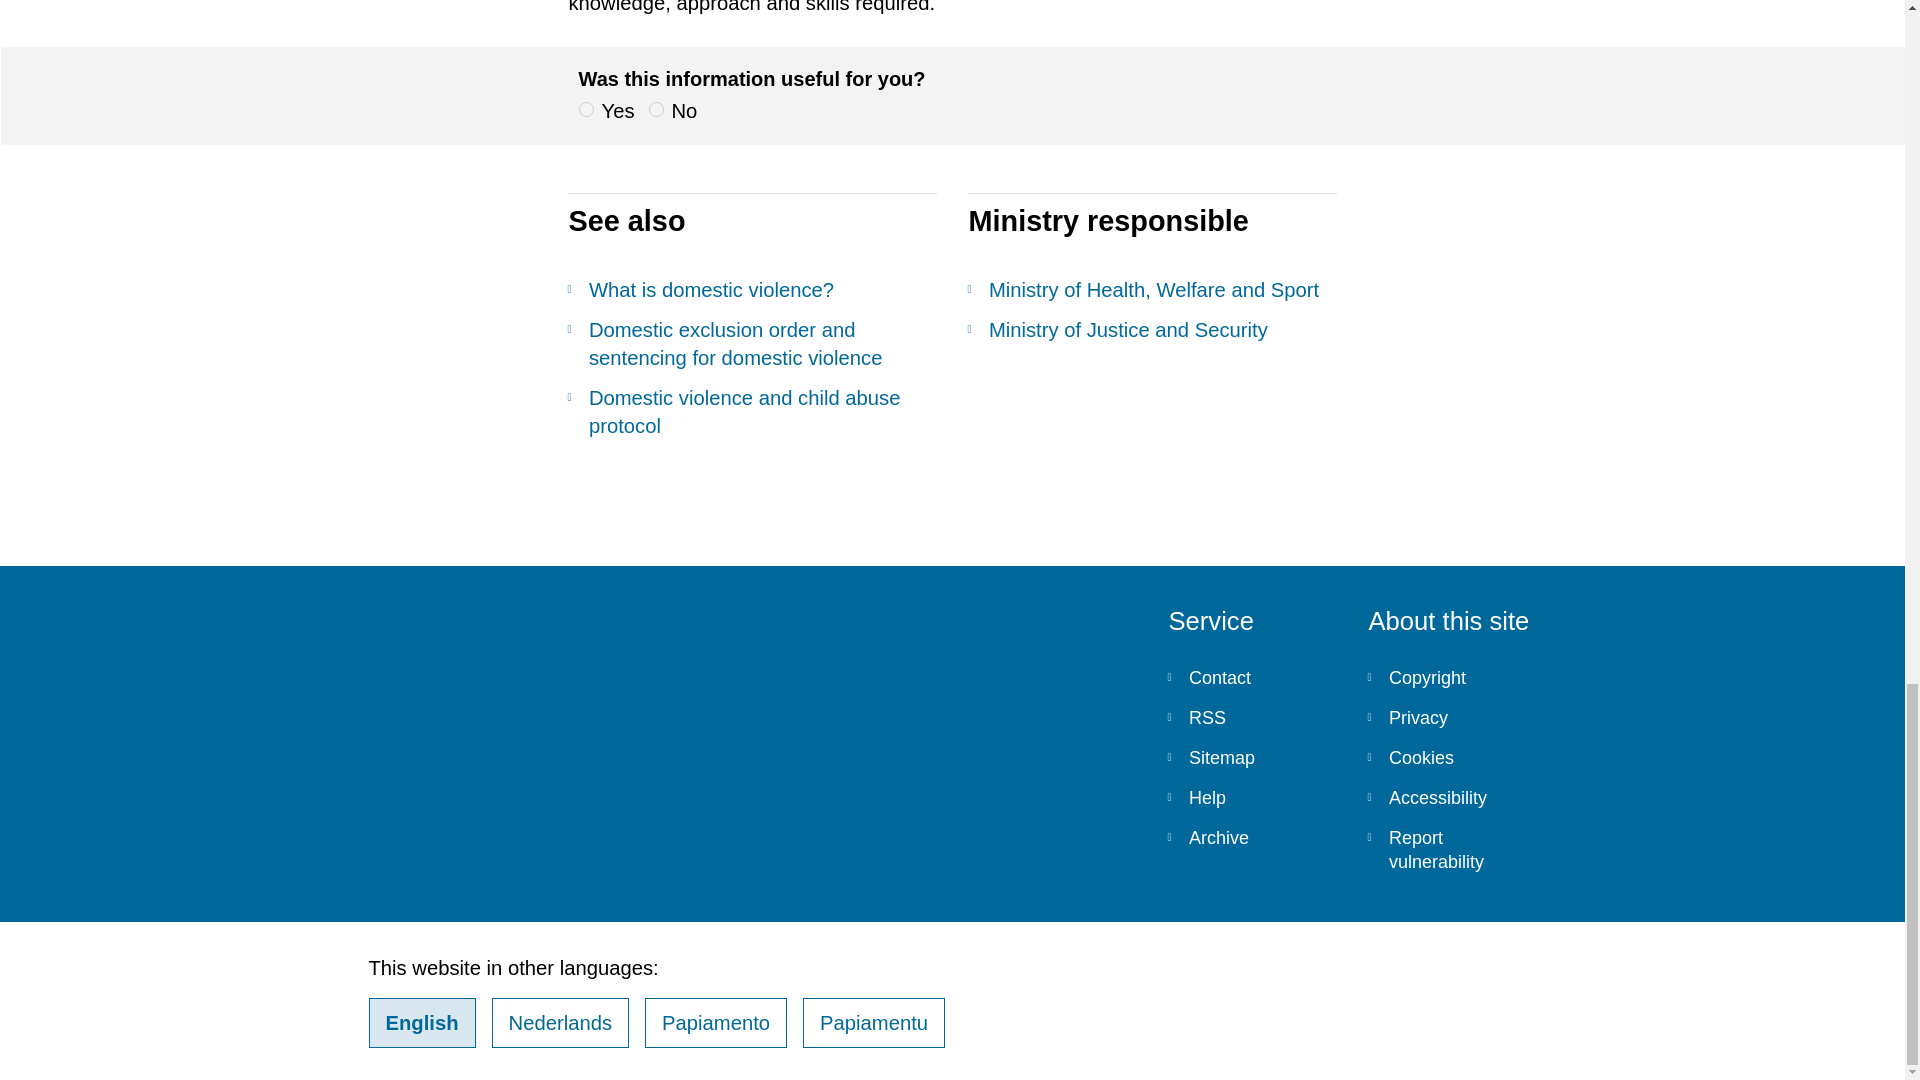 The width and height of the screenshot is (1920, 1080). Describe the element at coordinates (1452, 757) in the screenshot. I see `Cookies` at that location.